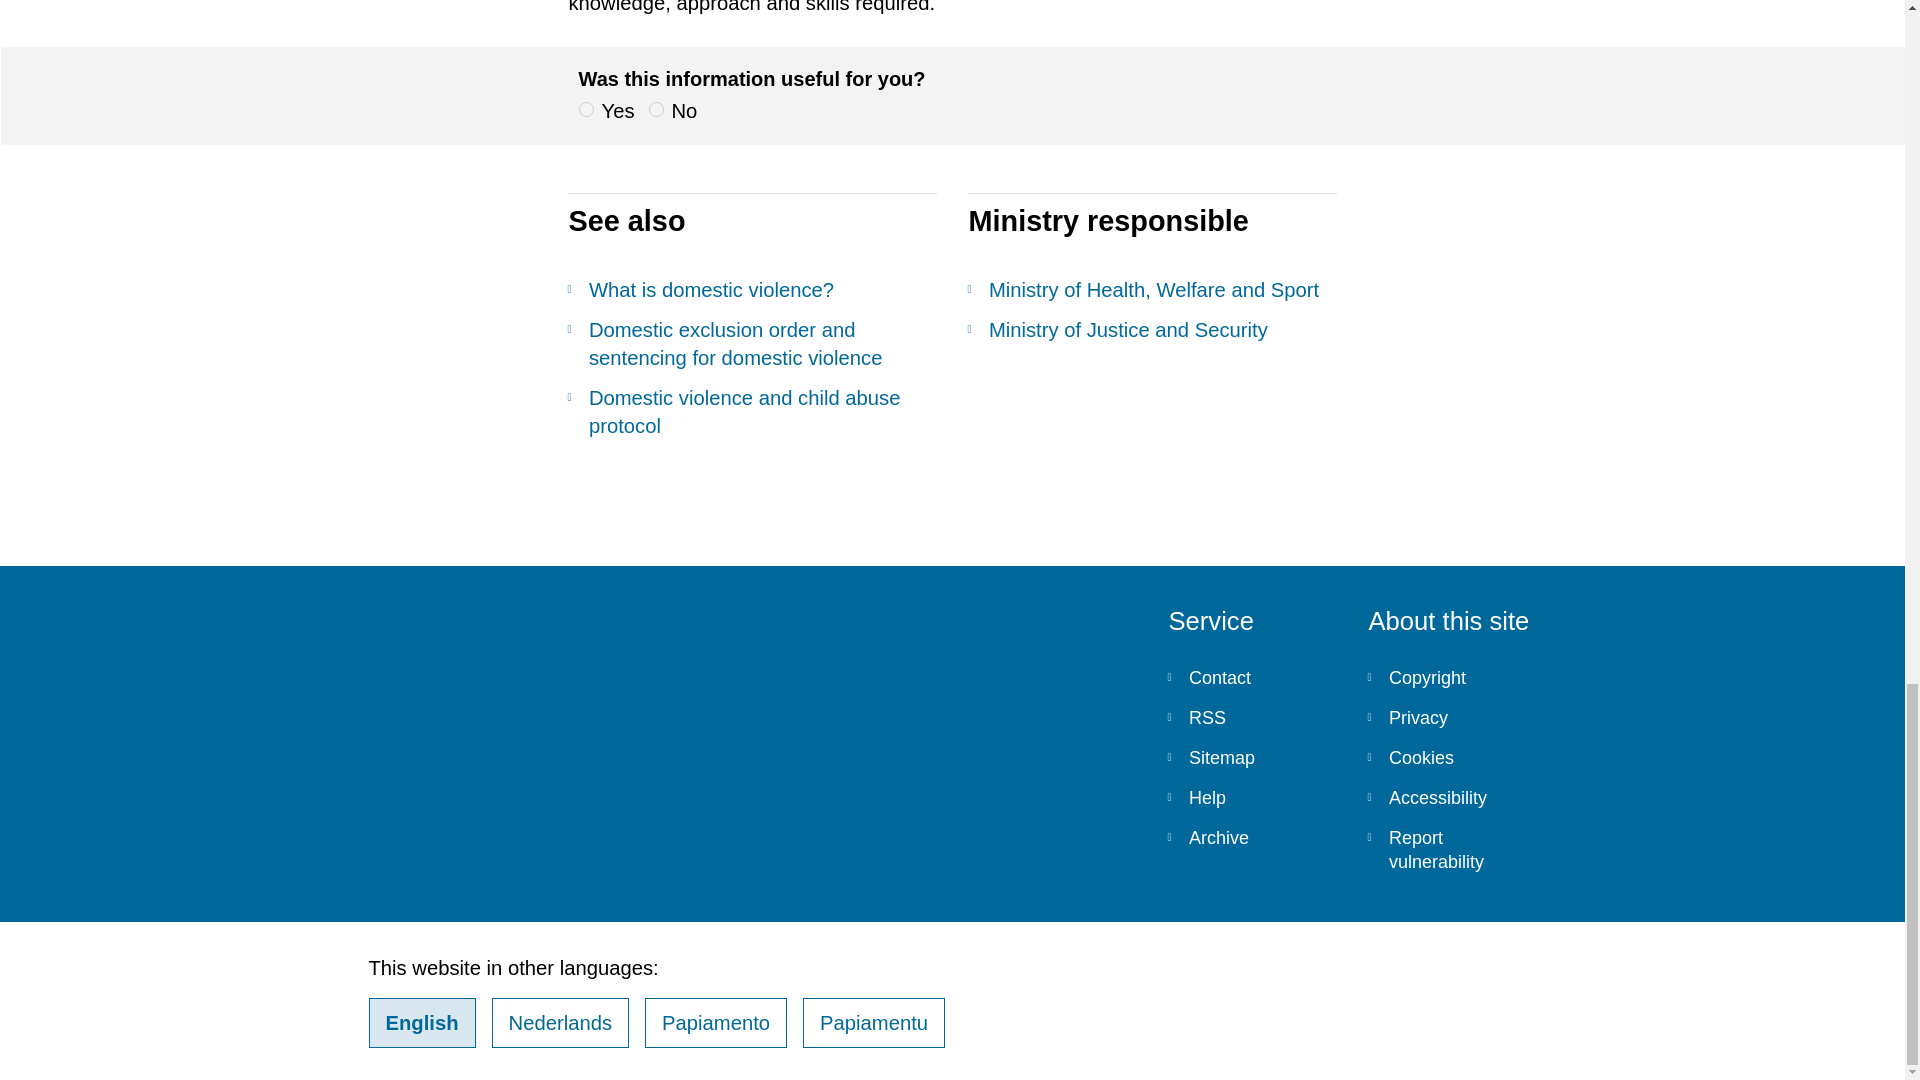 The width and height of the screenshot is (1920, 1080). Describe the element at coordinates (1452, 757) in the screenshot. I see `Cookies` at that location.